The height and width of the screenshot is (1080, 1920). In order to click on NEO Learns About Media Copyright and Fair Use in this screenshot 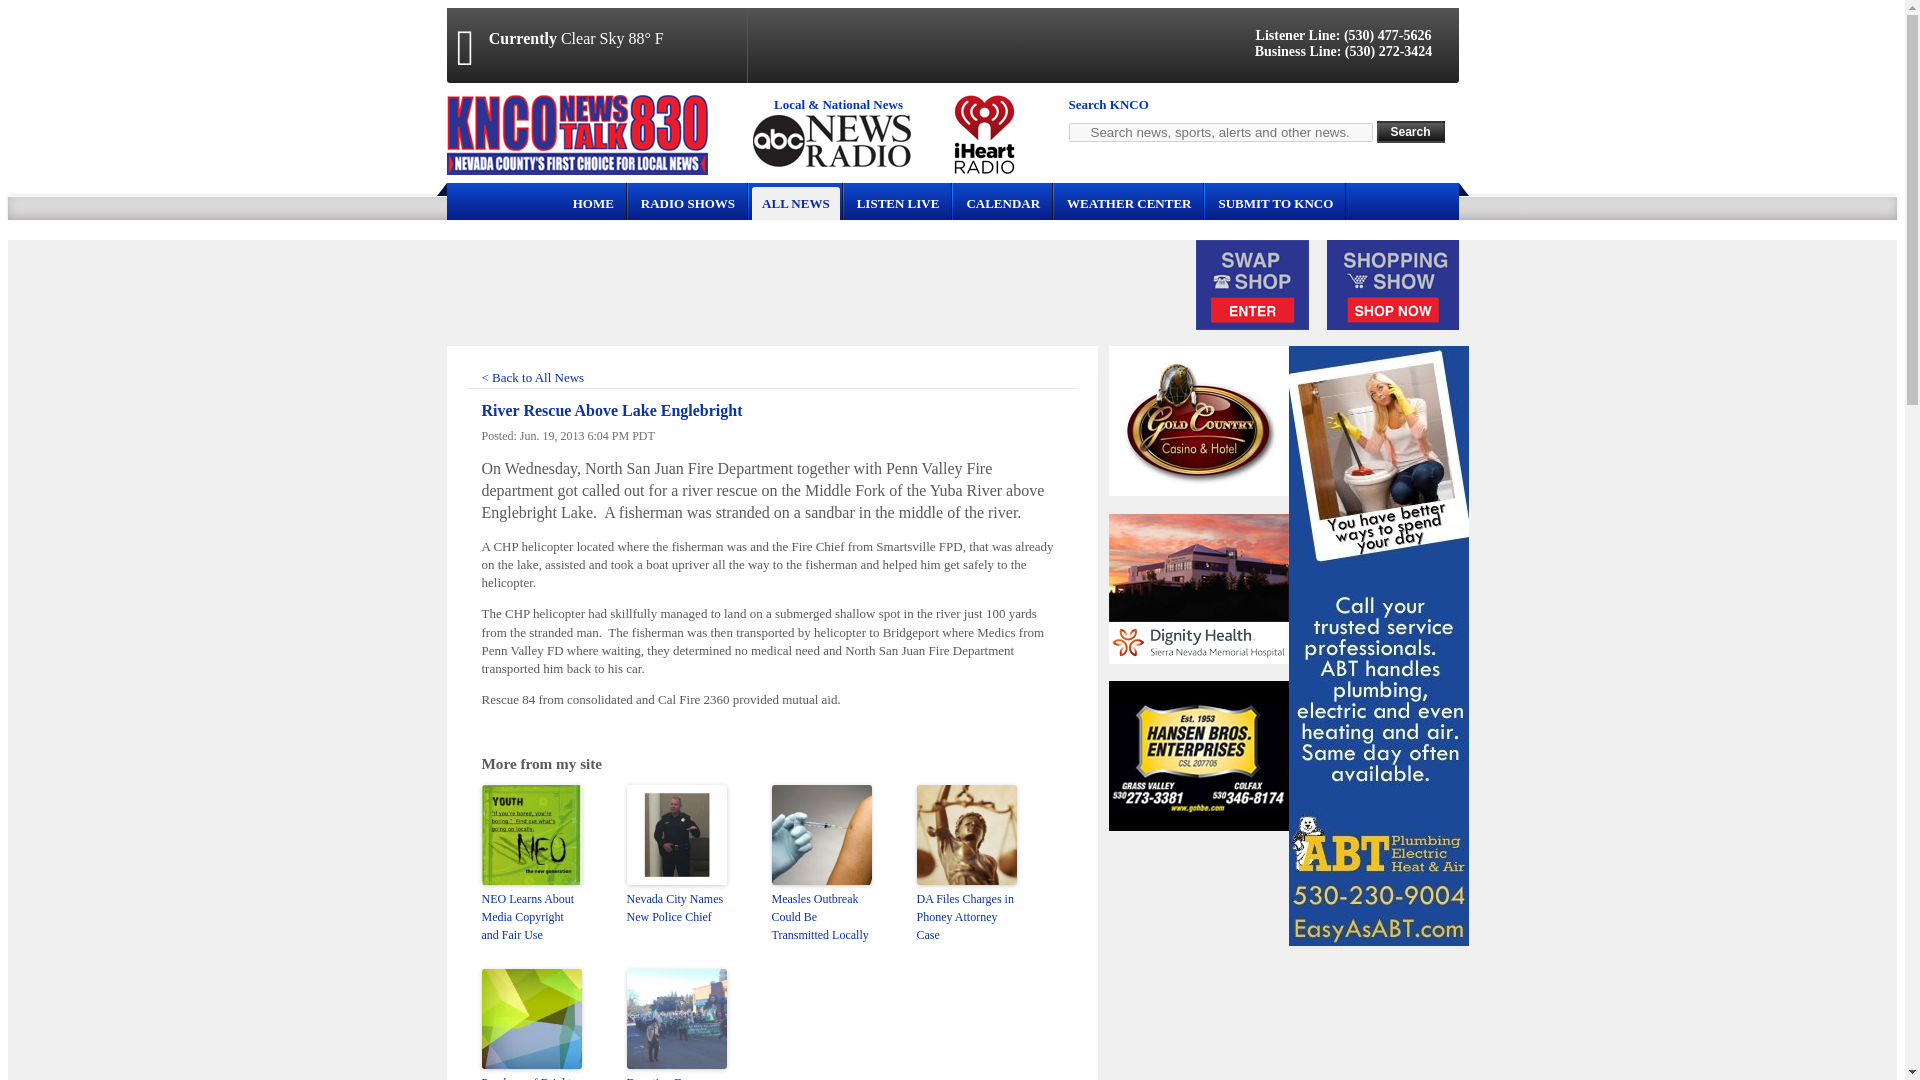, I will do `click(531, 916)`.